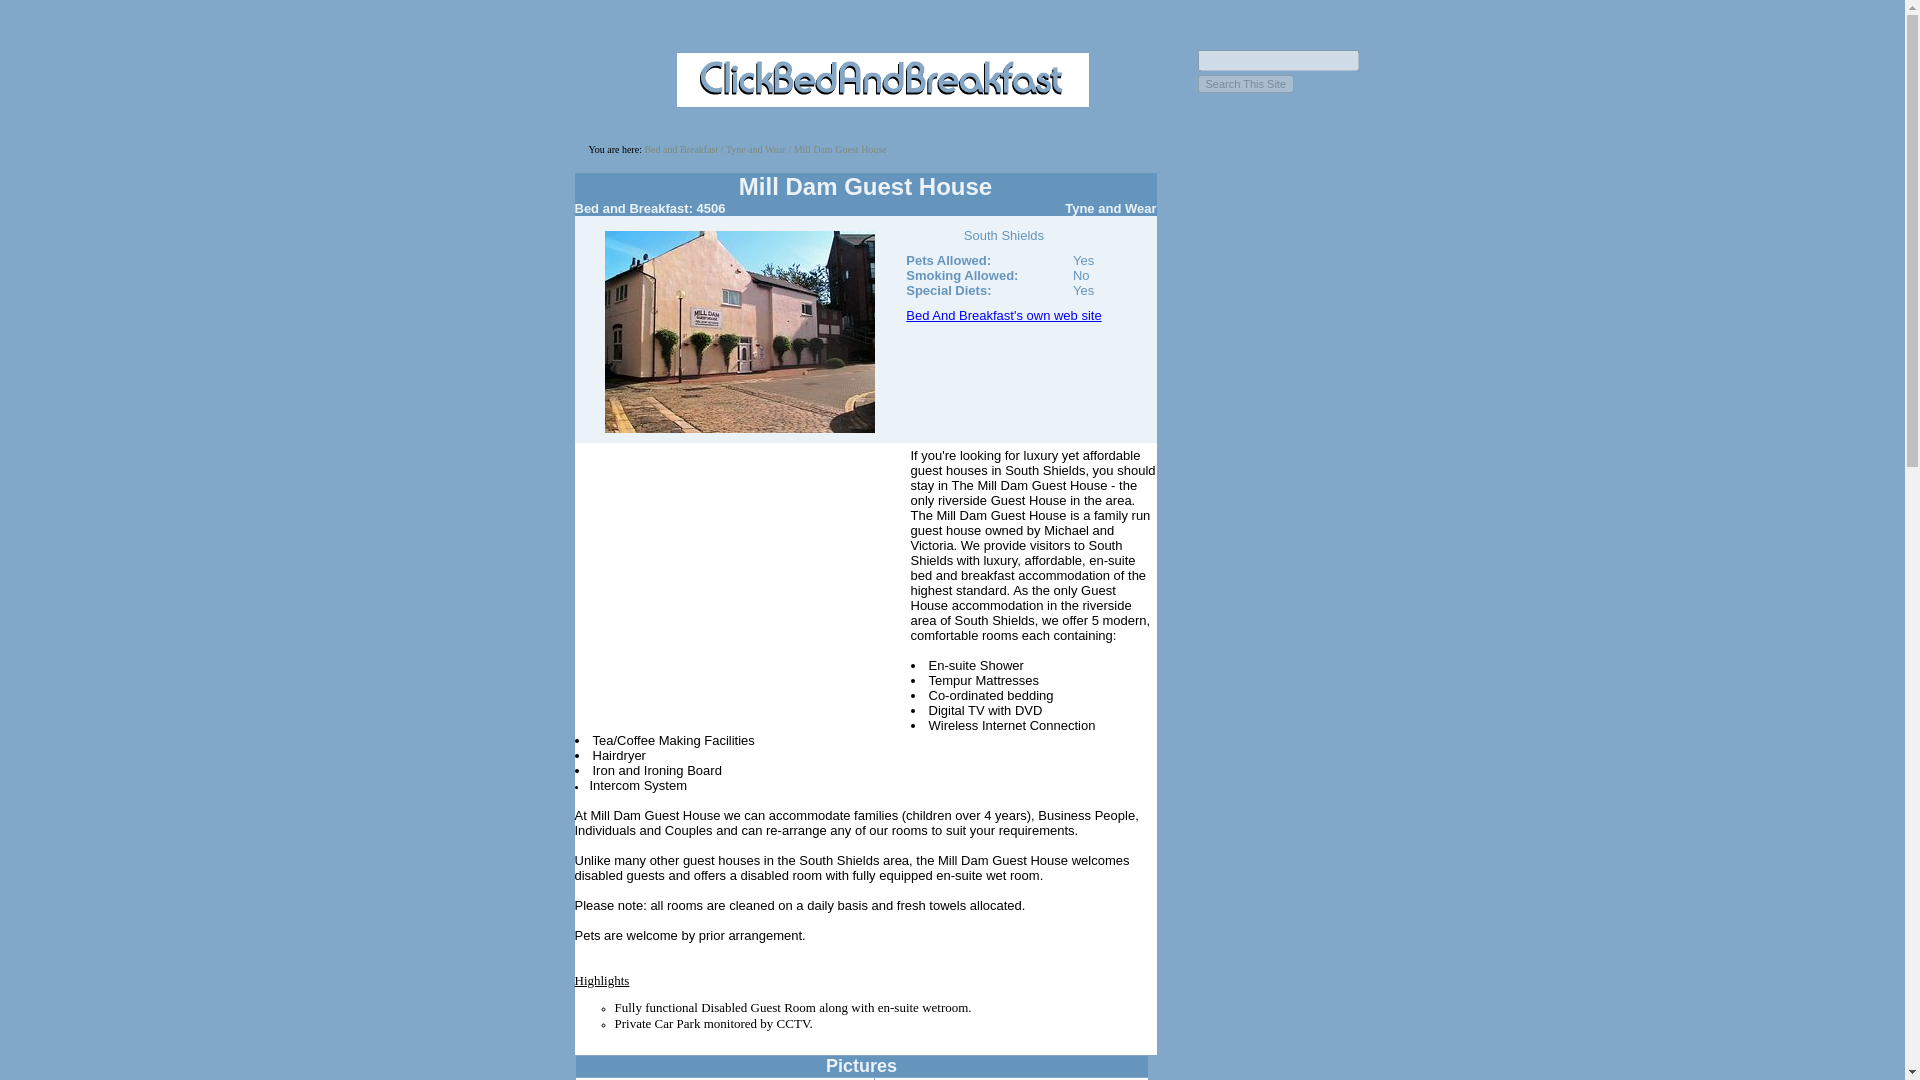 The image size is (1920, 1080). I want to click on ClickBedAndBreakfast, so click(882, 96).